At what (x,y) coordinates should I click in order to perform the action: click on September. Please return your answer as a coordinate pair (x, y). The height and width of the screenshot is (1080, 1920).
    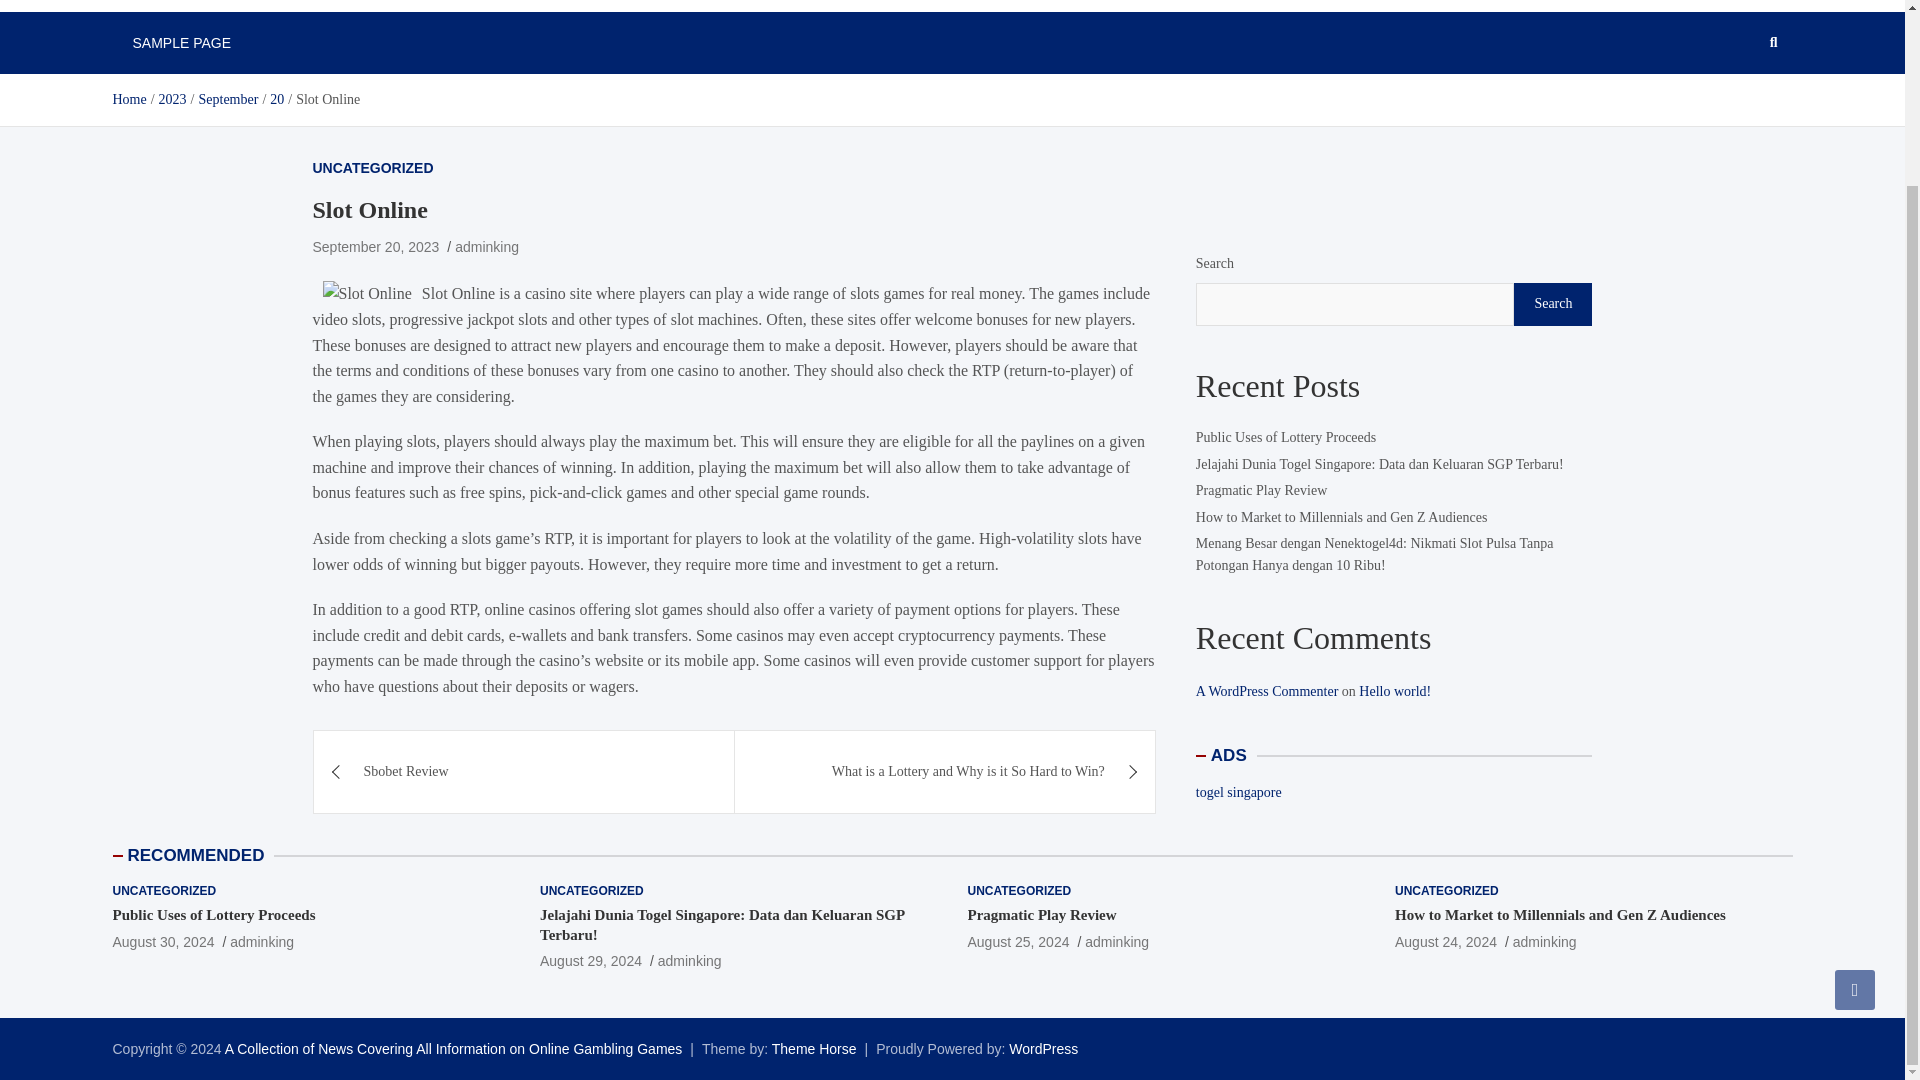
    Looking at the image, I should click on (227, 98).